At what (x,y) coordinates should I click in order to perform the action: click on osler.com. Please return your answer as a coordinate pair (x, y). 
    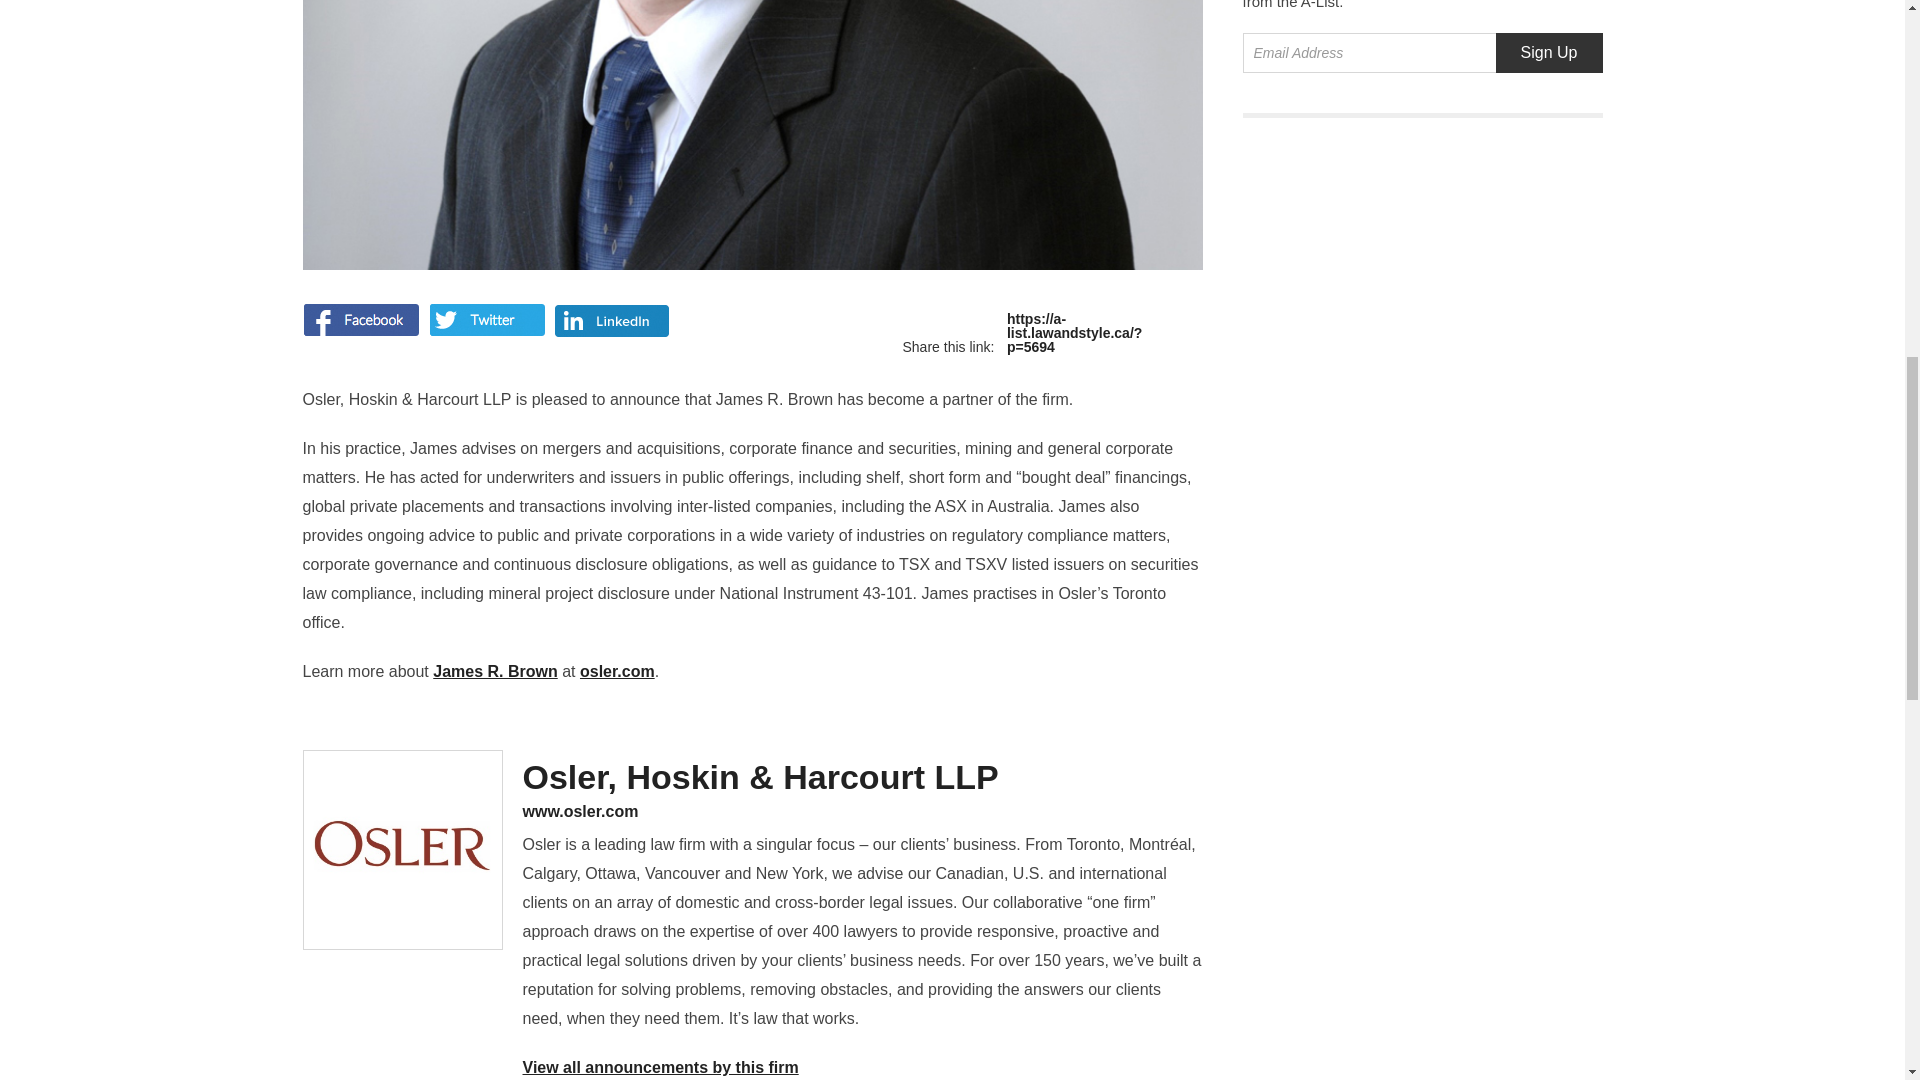
    Looking at the image, I should click on (616, 672).